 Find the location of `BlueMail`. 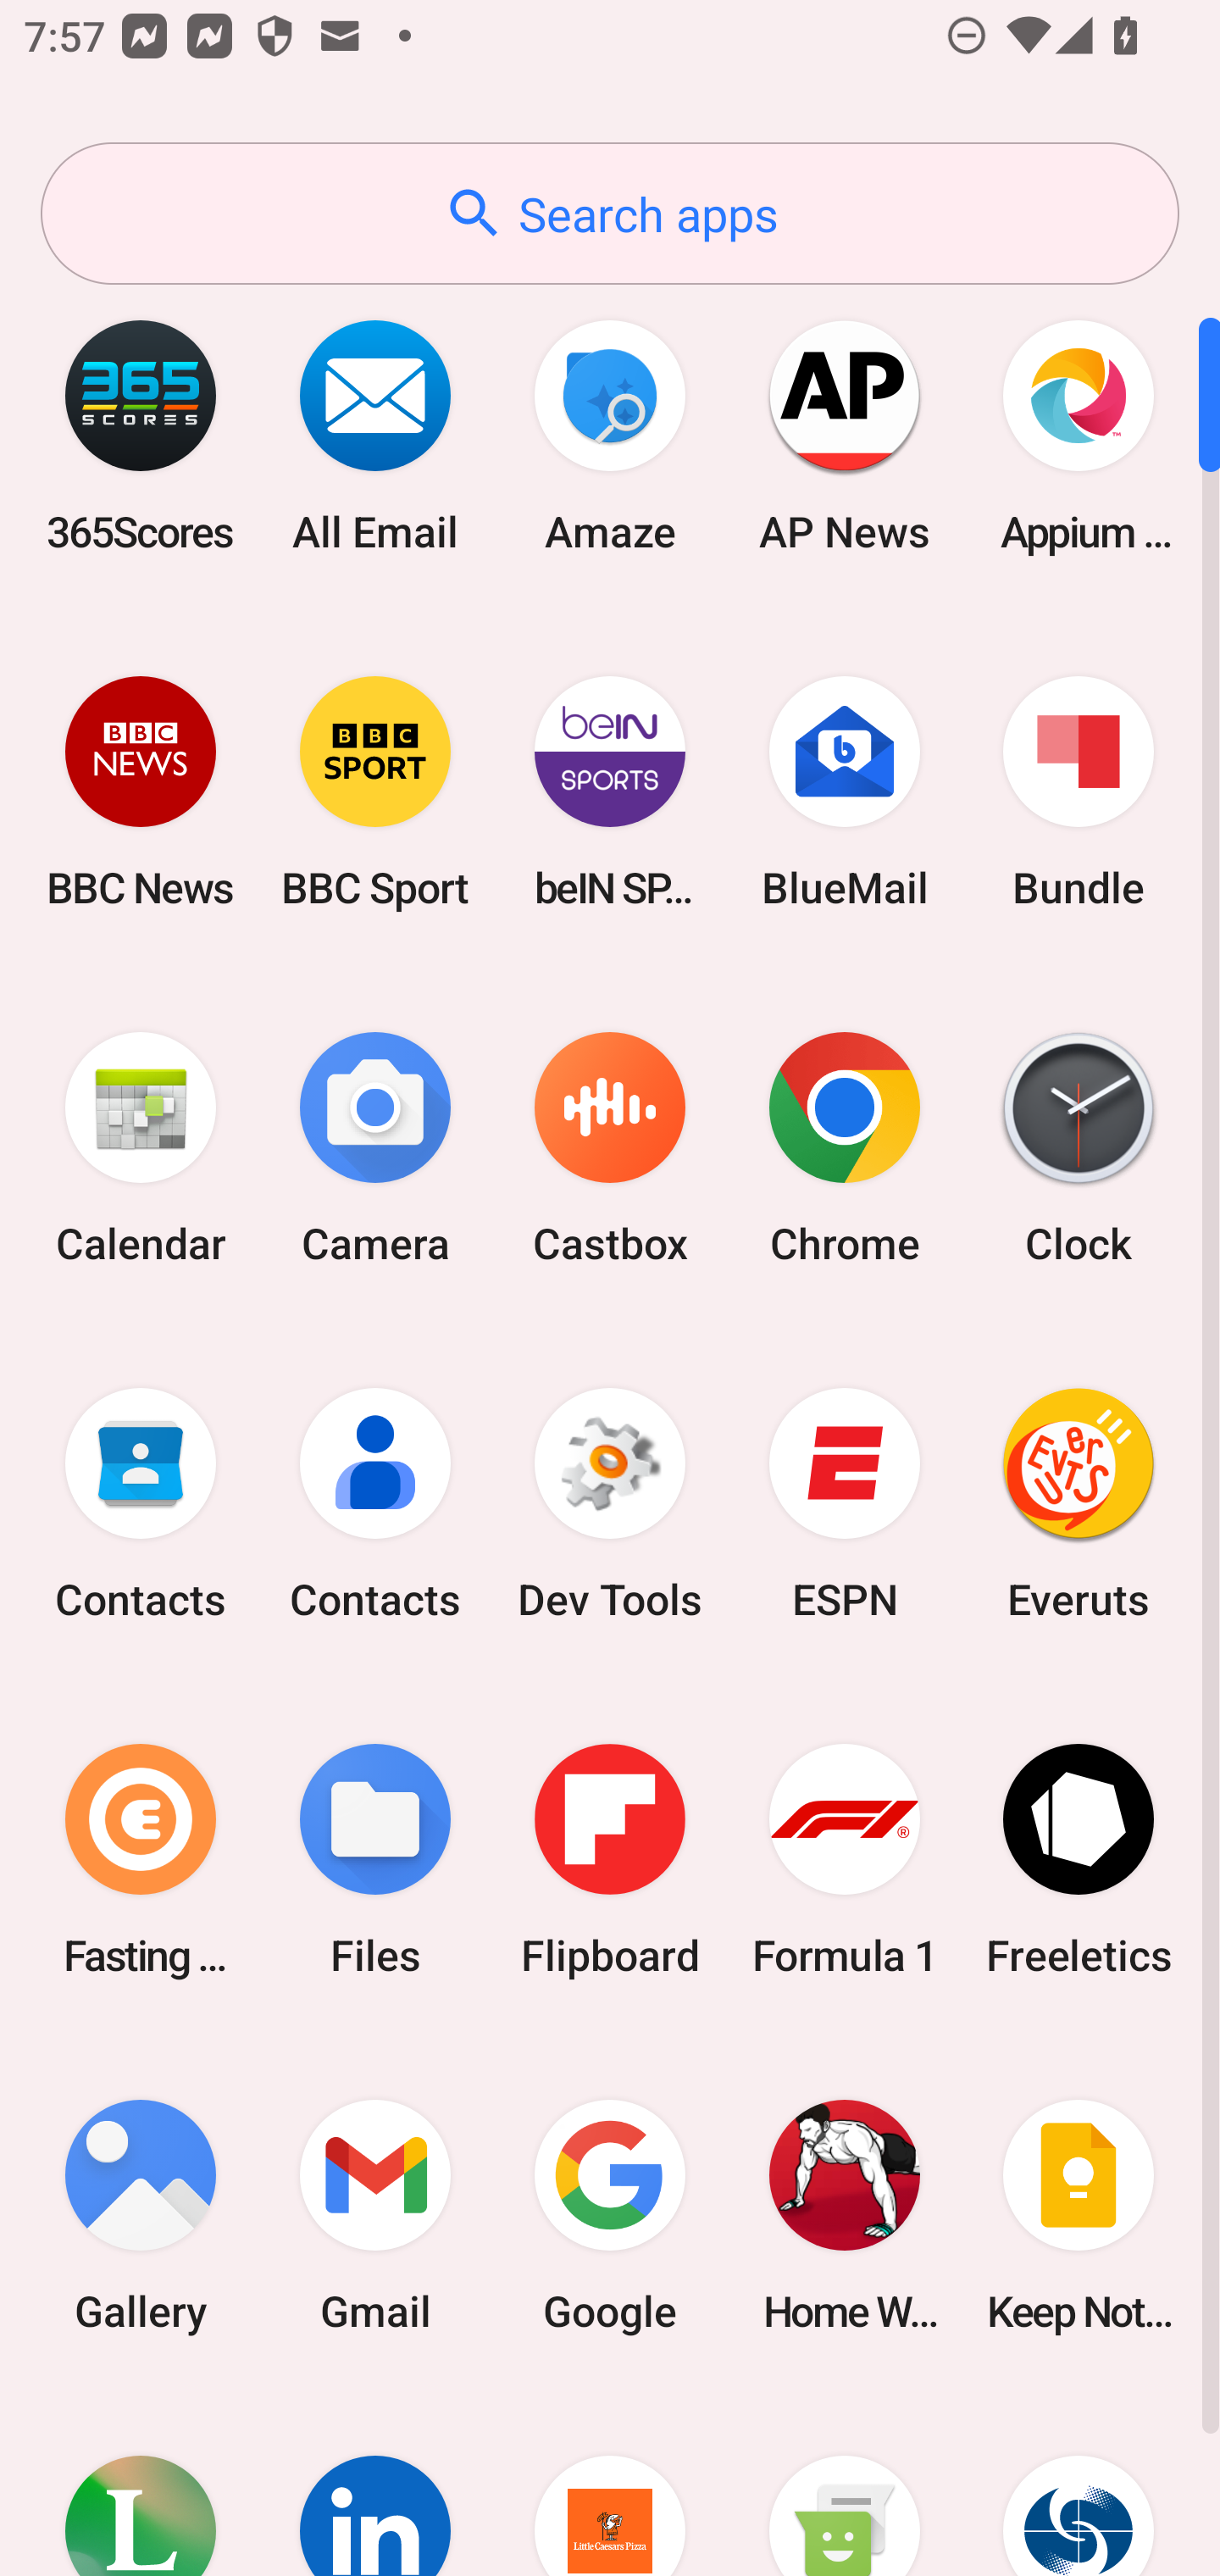

BlueMail is located at coordinates (844, 791).